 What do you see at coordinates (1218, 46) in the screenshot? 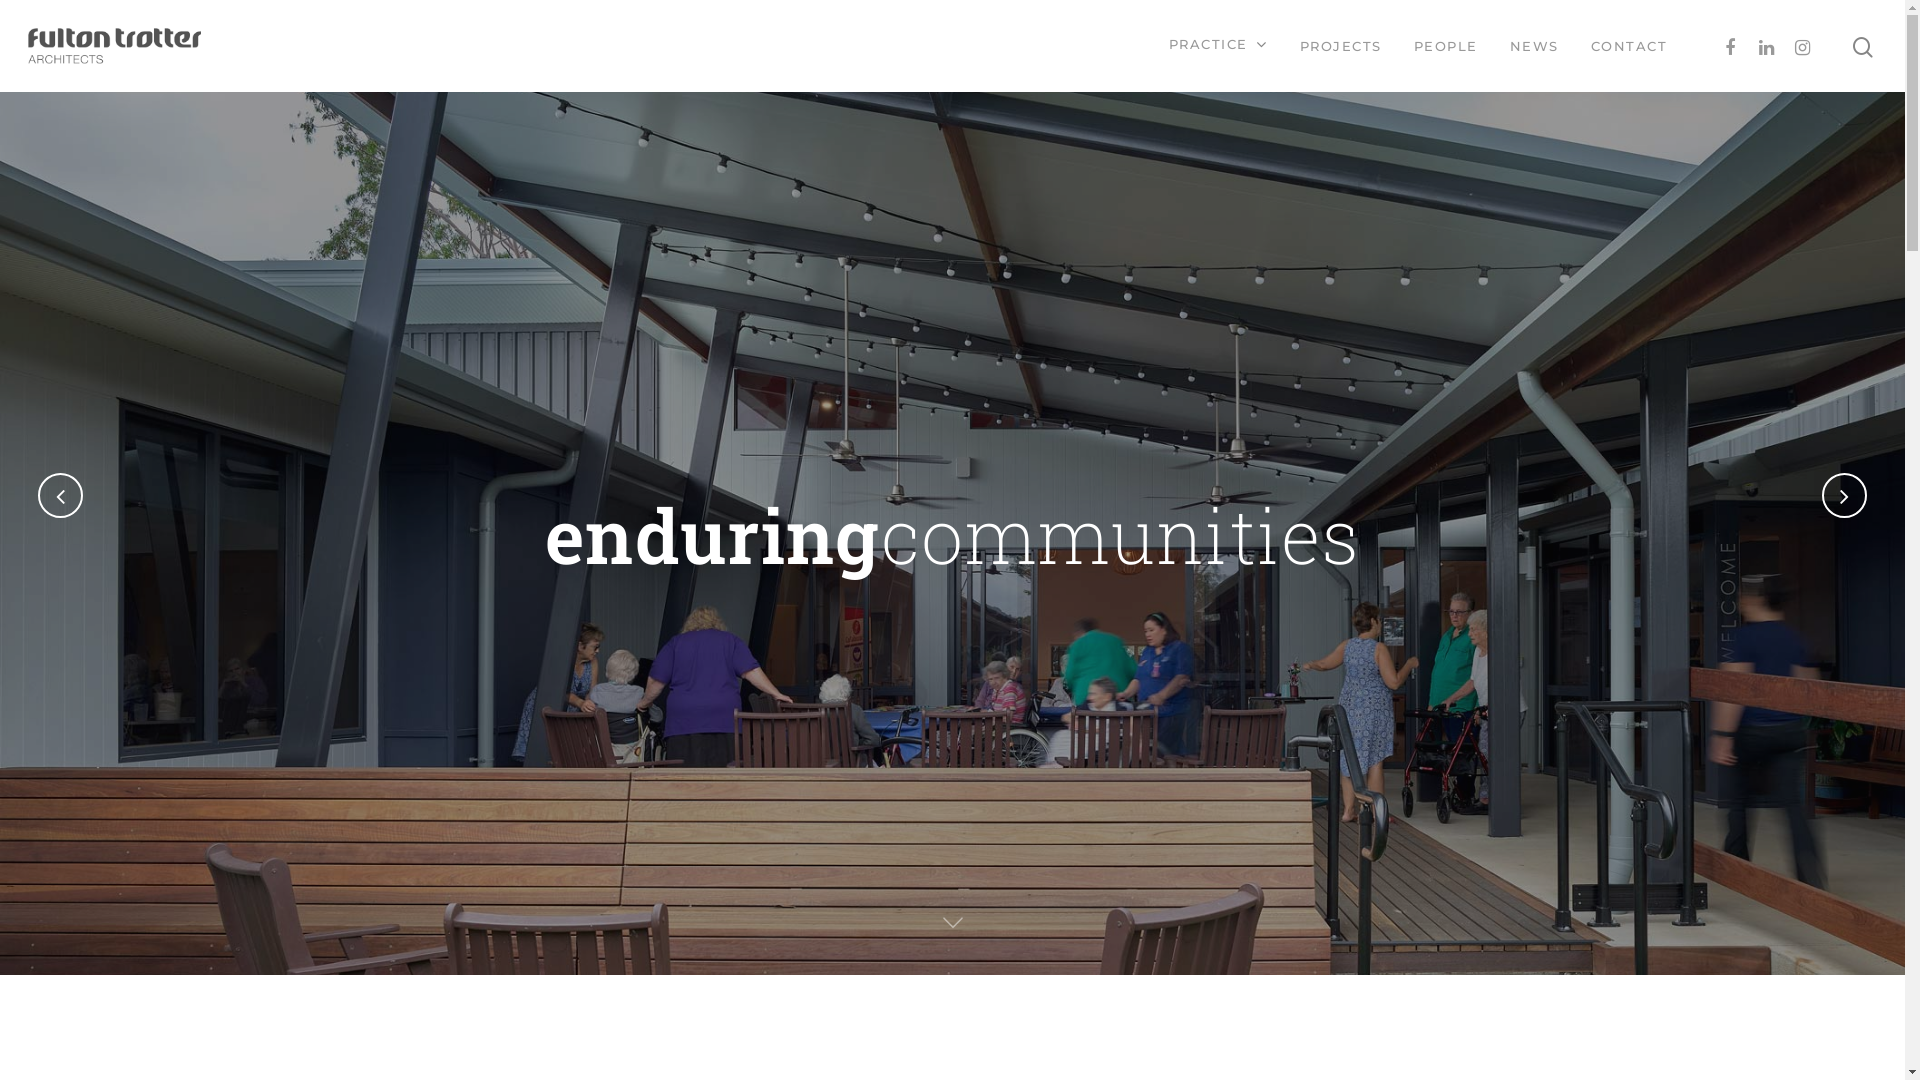
I see `PRACTICE` at bounding box center [1218, 46].